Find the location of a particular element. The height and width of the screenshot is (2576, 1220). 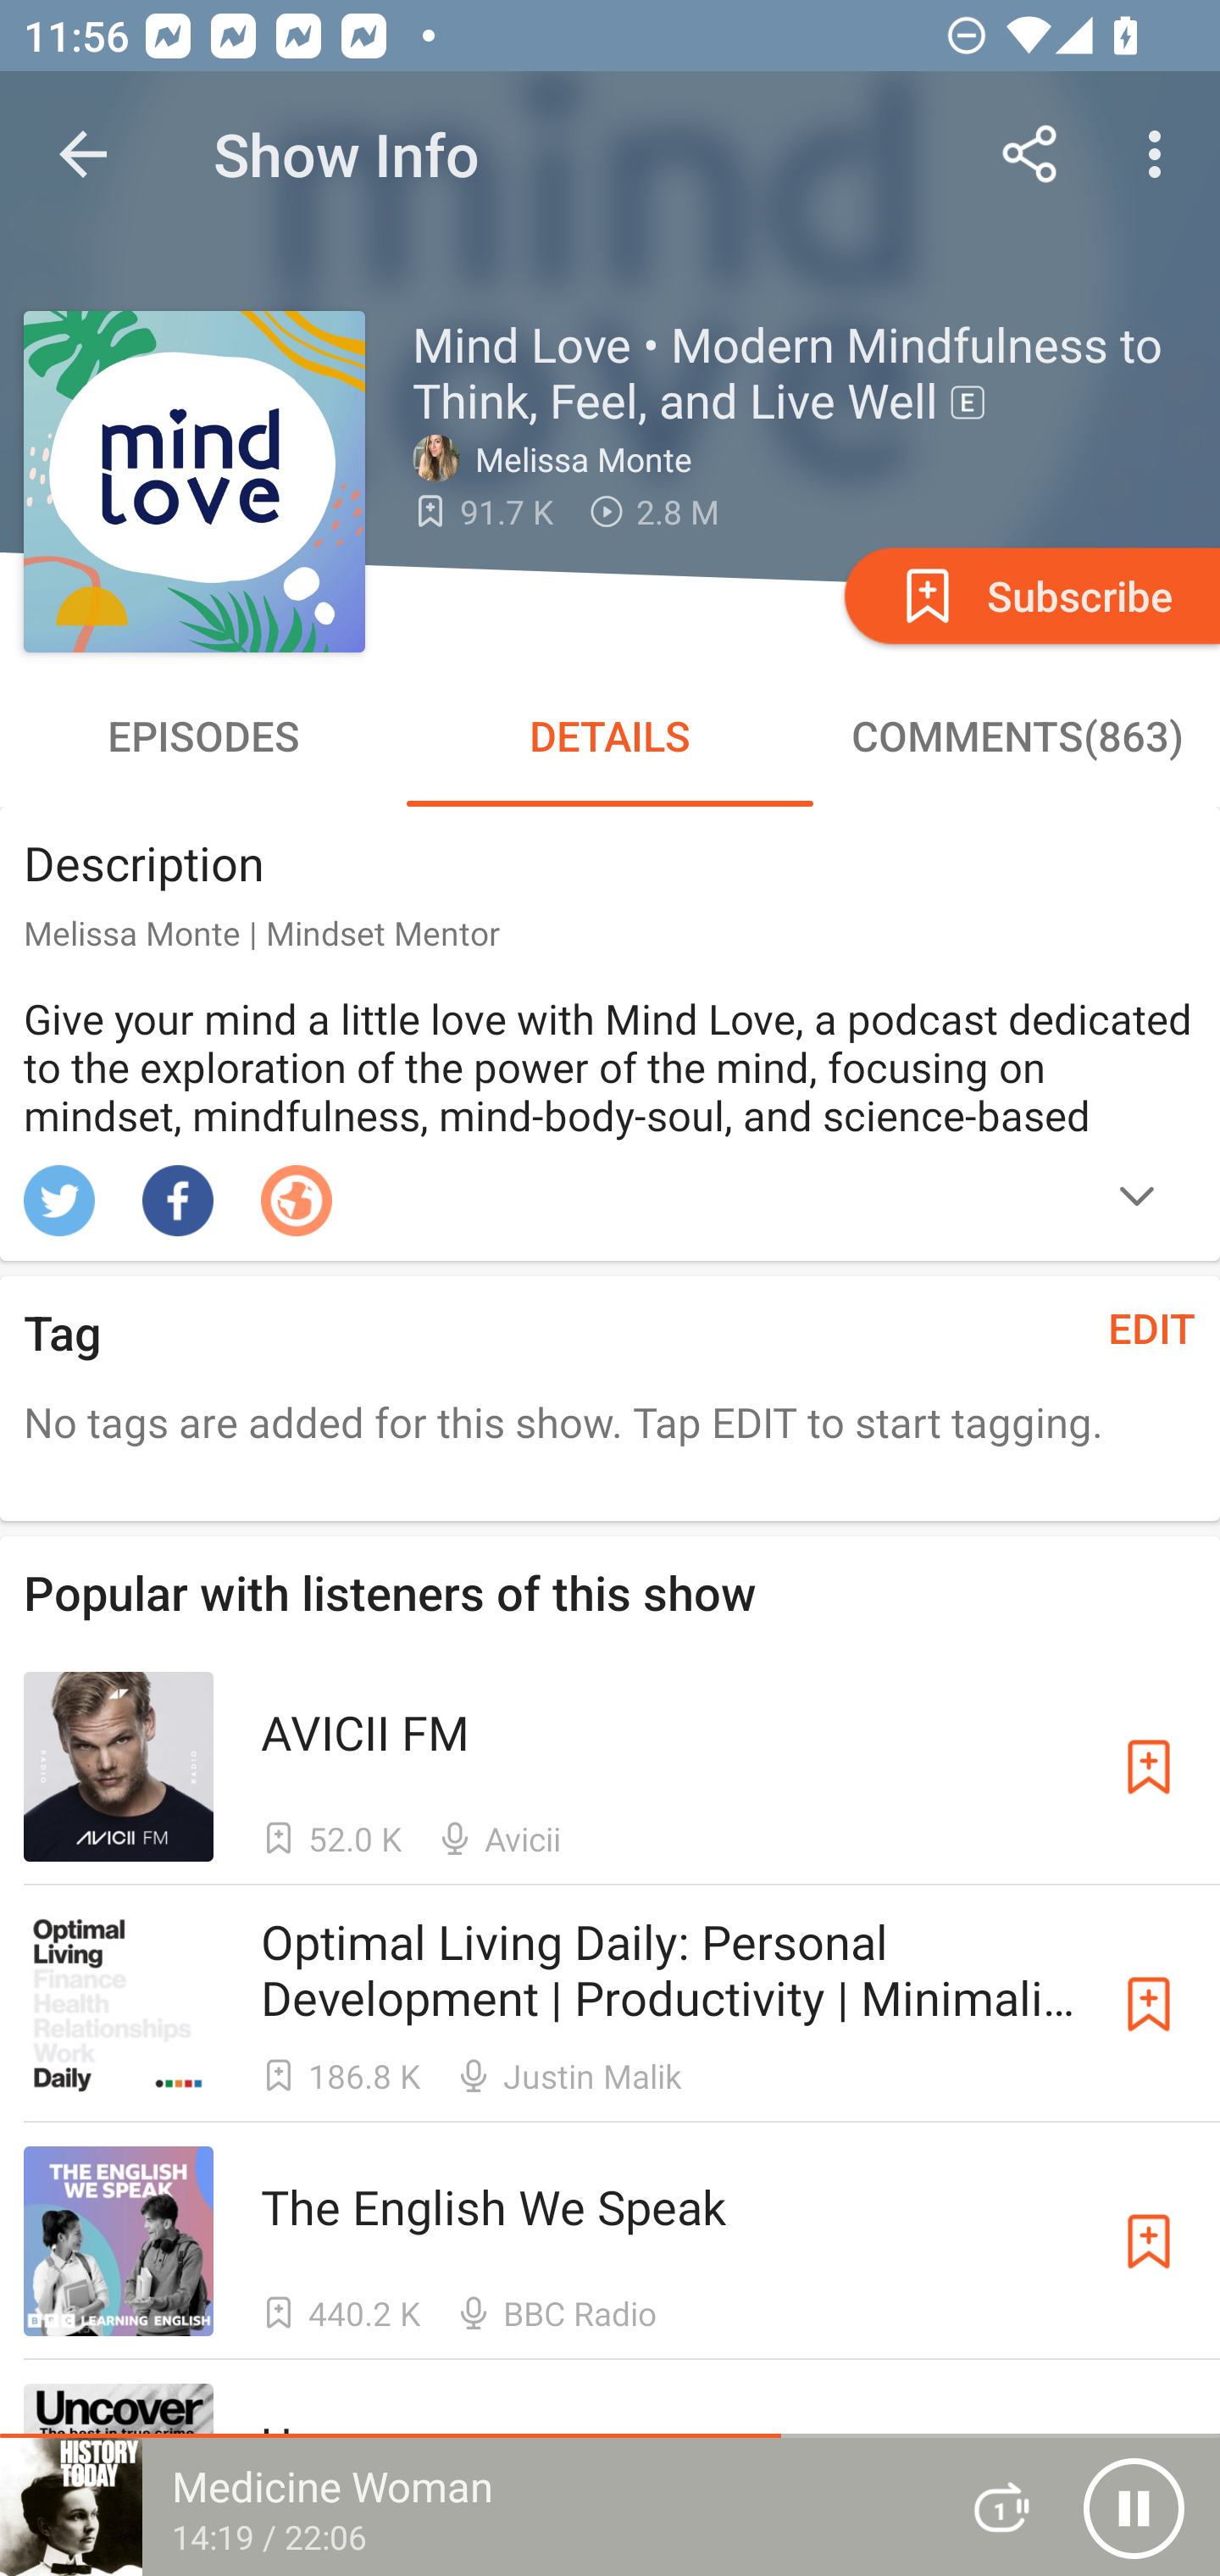

Subscribe is located at coordinates (1029, 595).